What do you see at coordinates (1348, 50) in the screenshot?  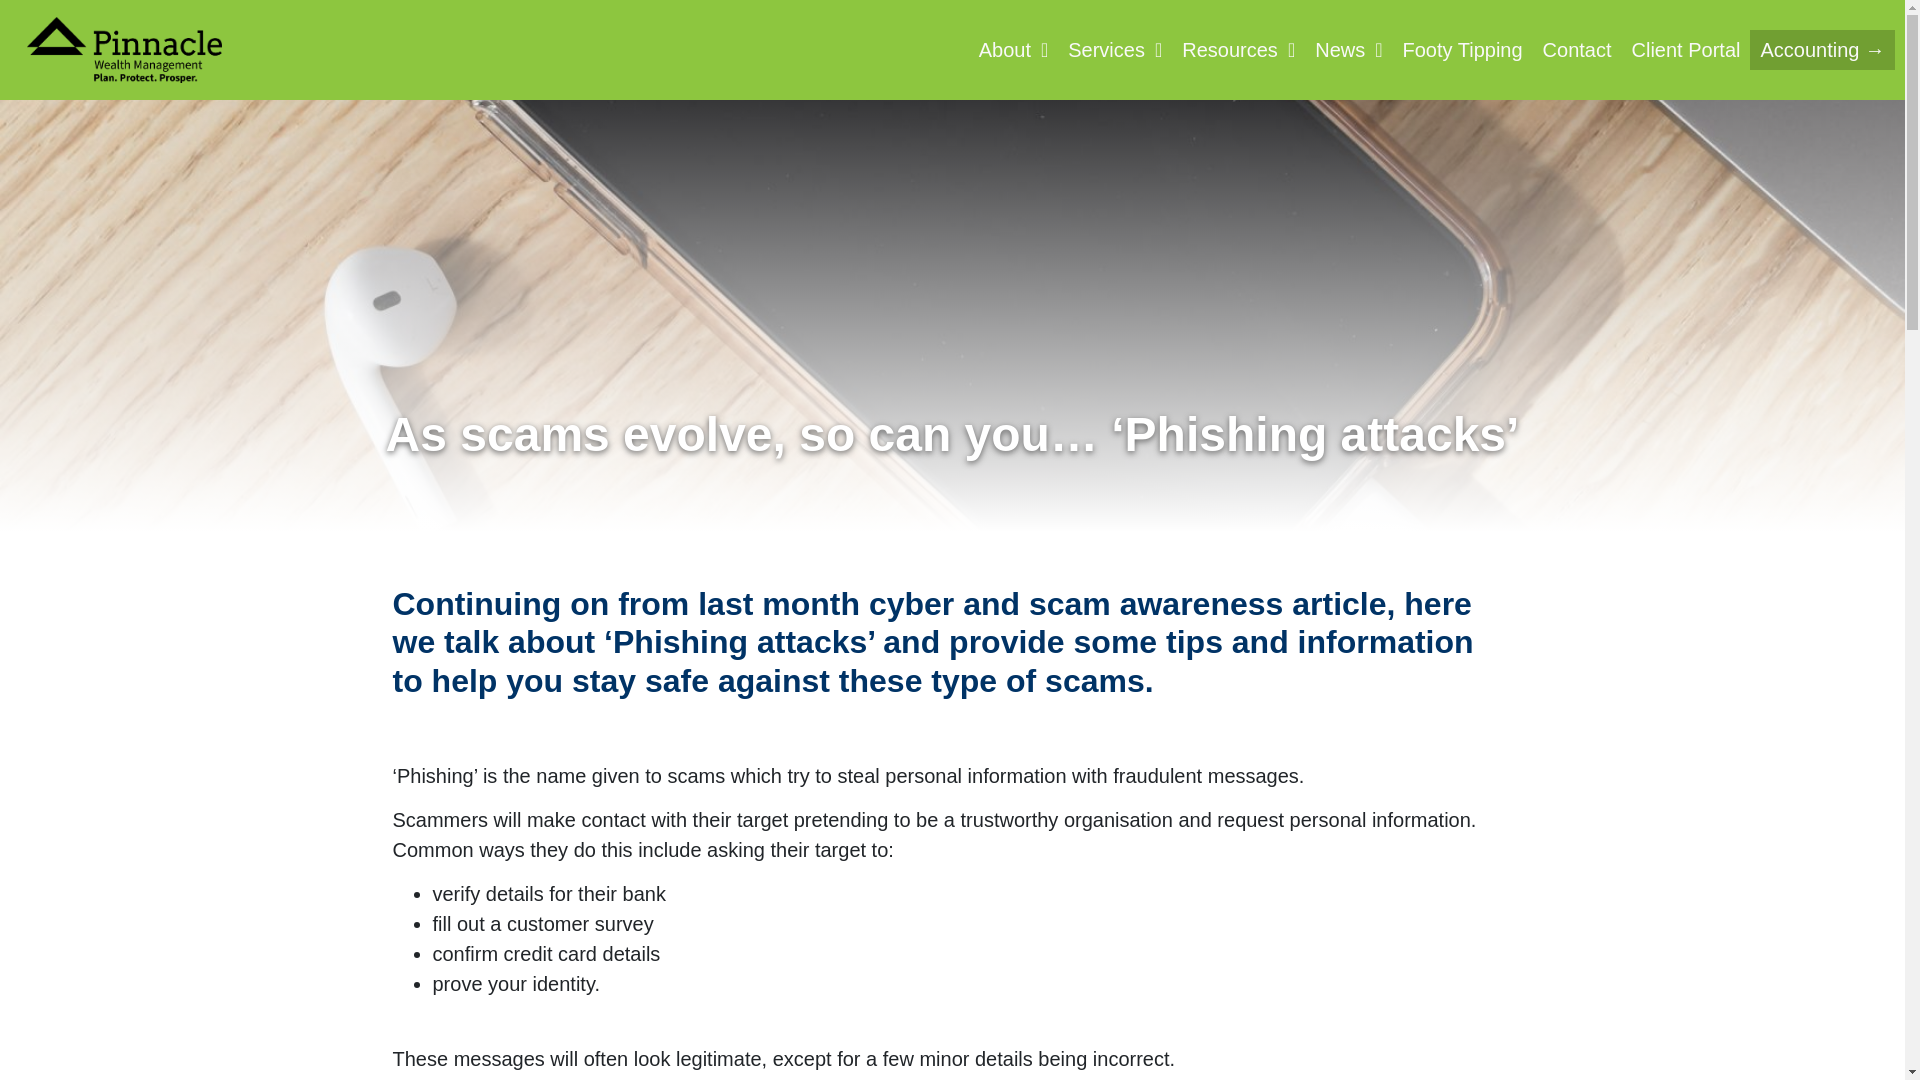 I see `News` at bounding box center [1348, 50].